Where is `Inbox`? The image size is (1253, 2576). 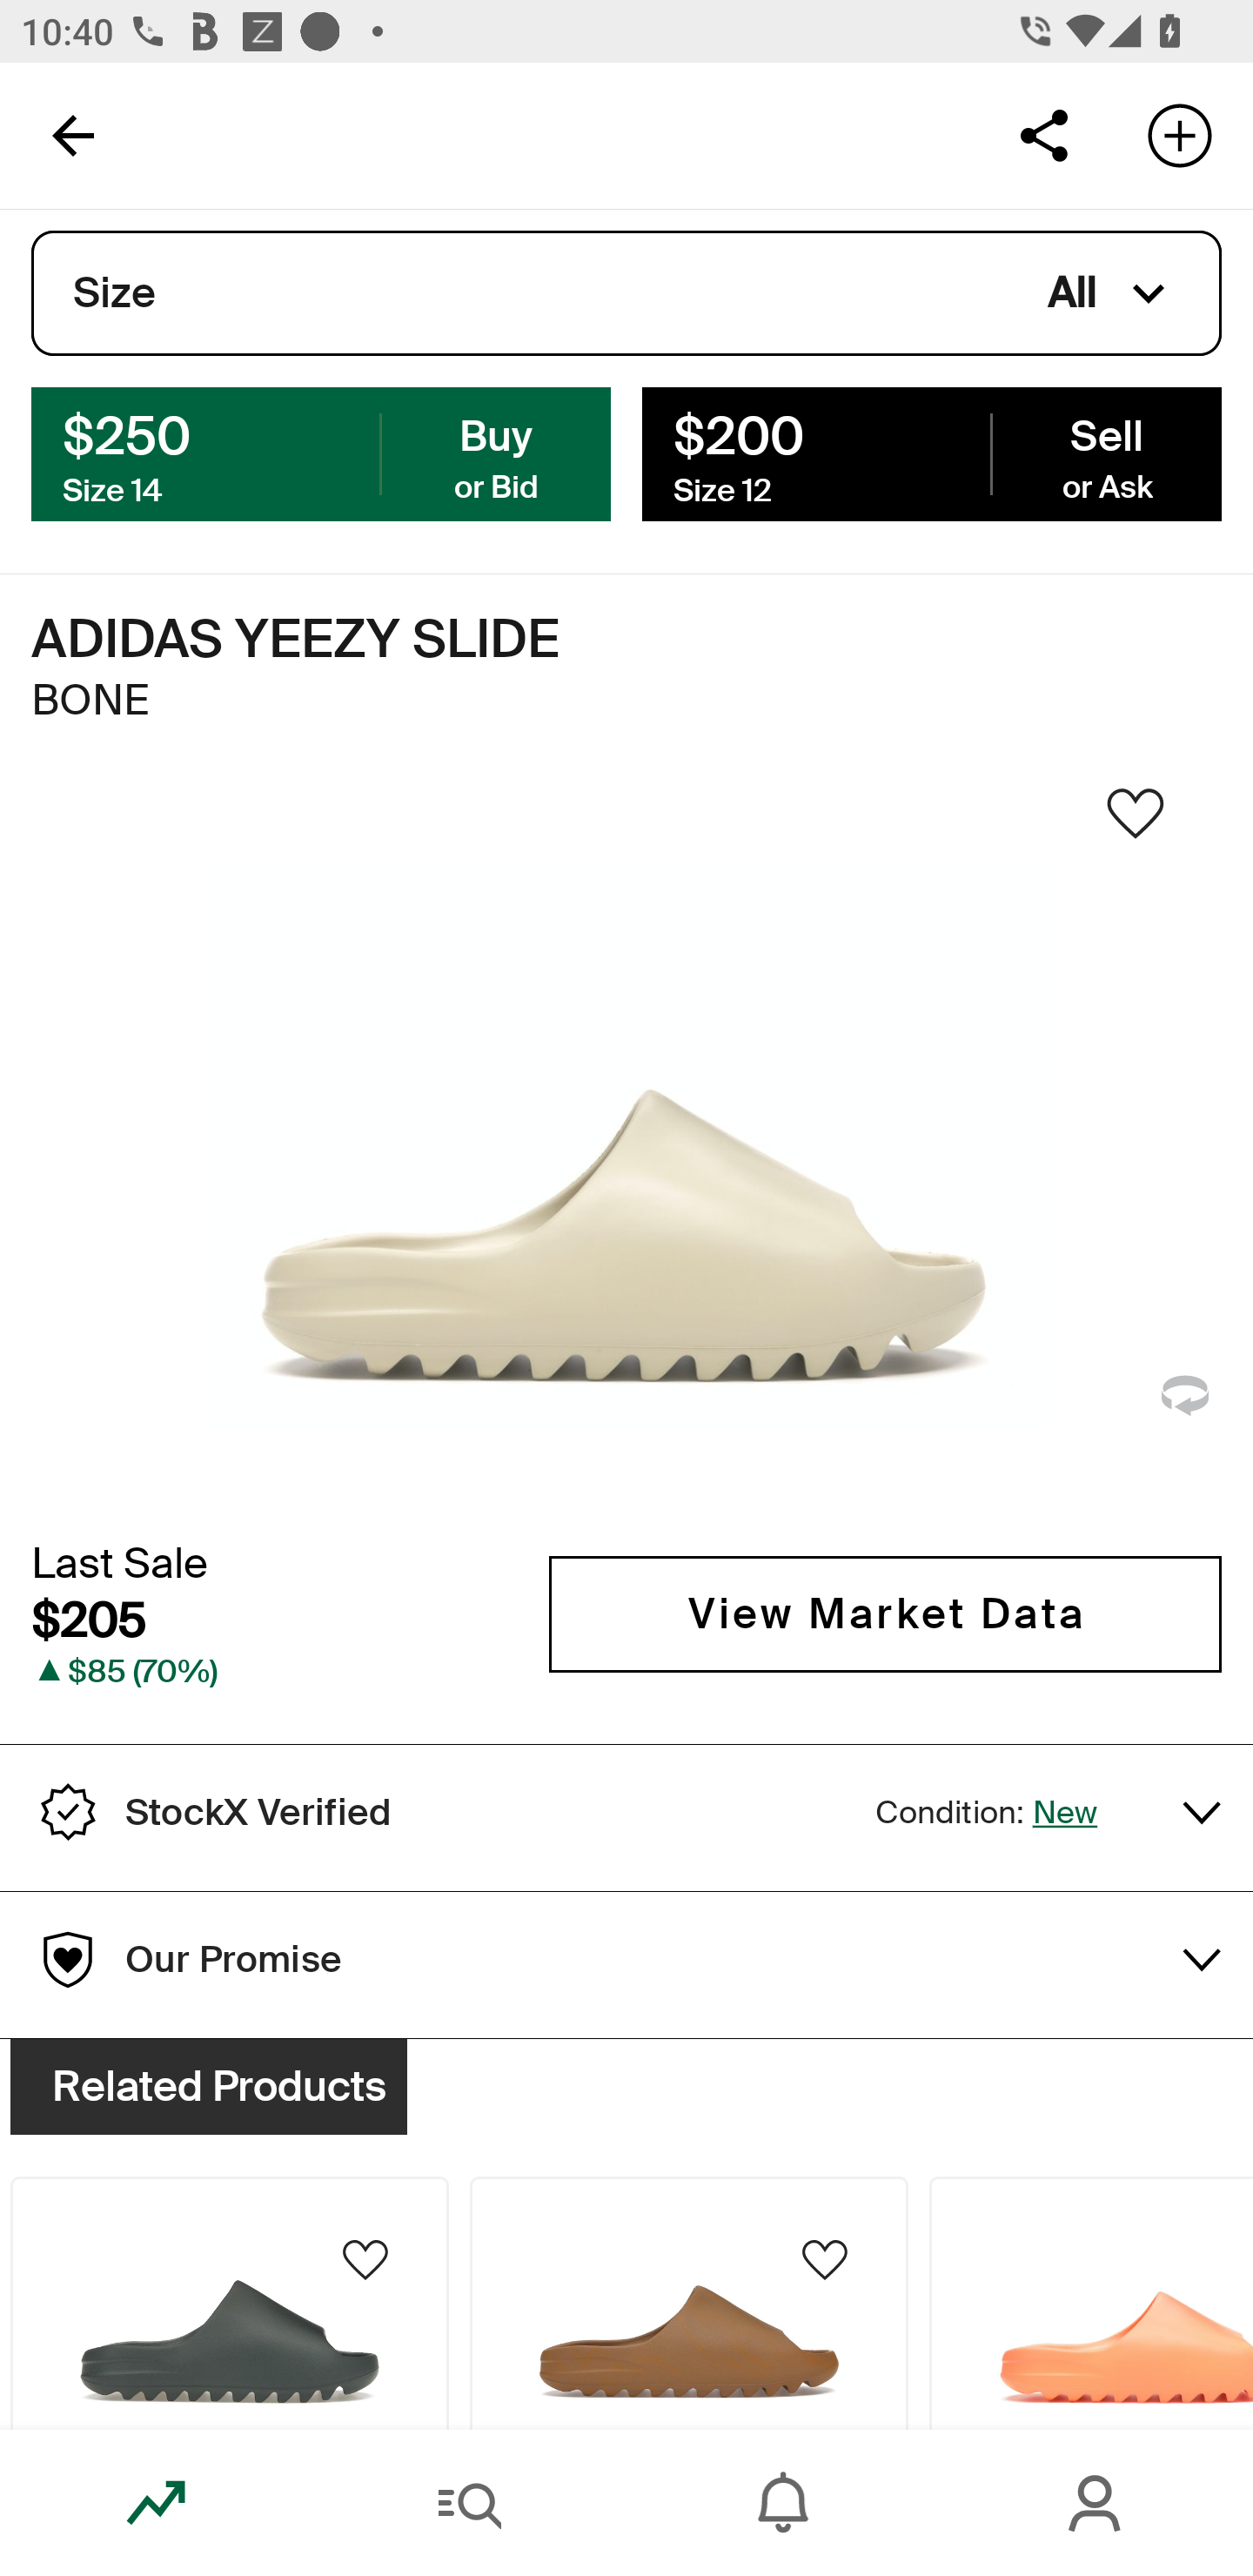
Inbox is located at coordinates (783, 2503).